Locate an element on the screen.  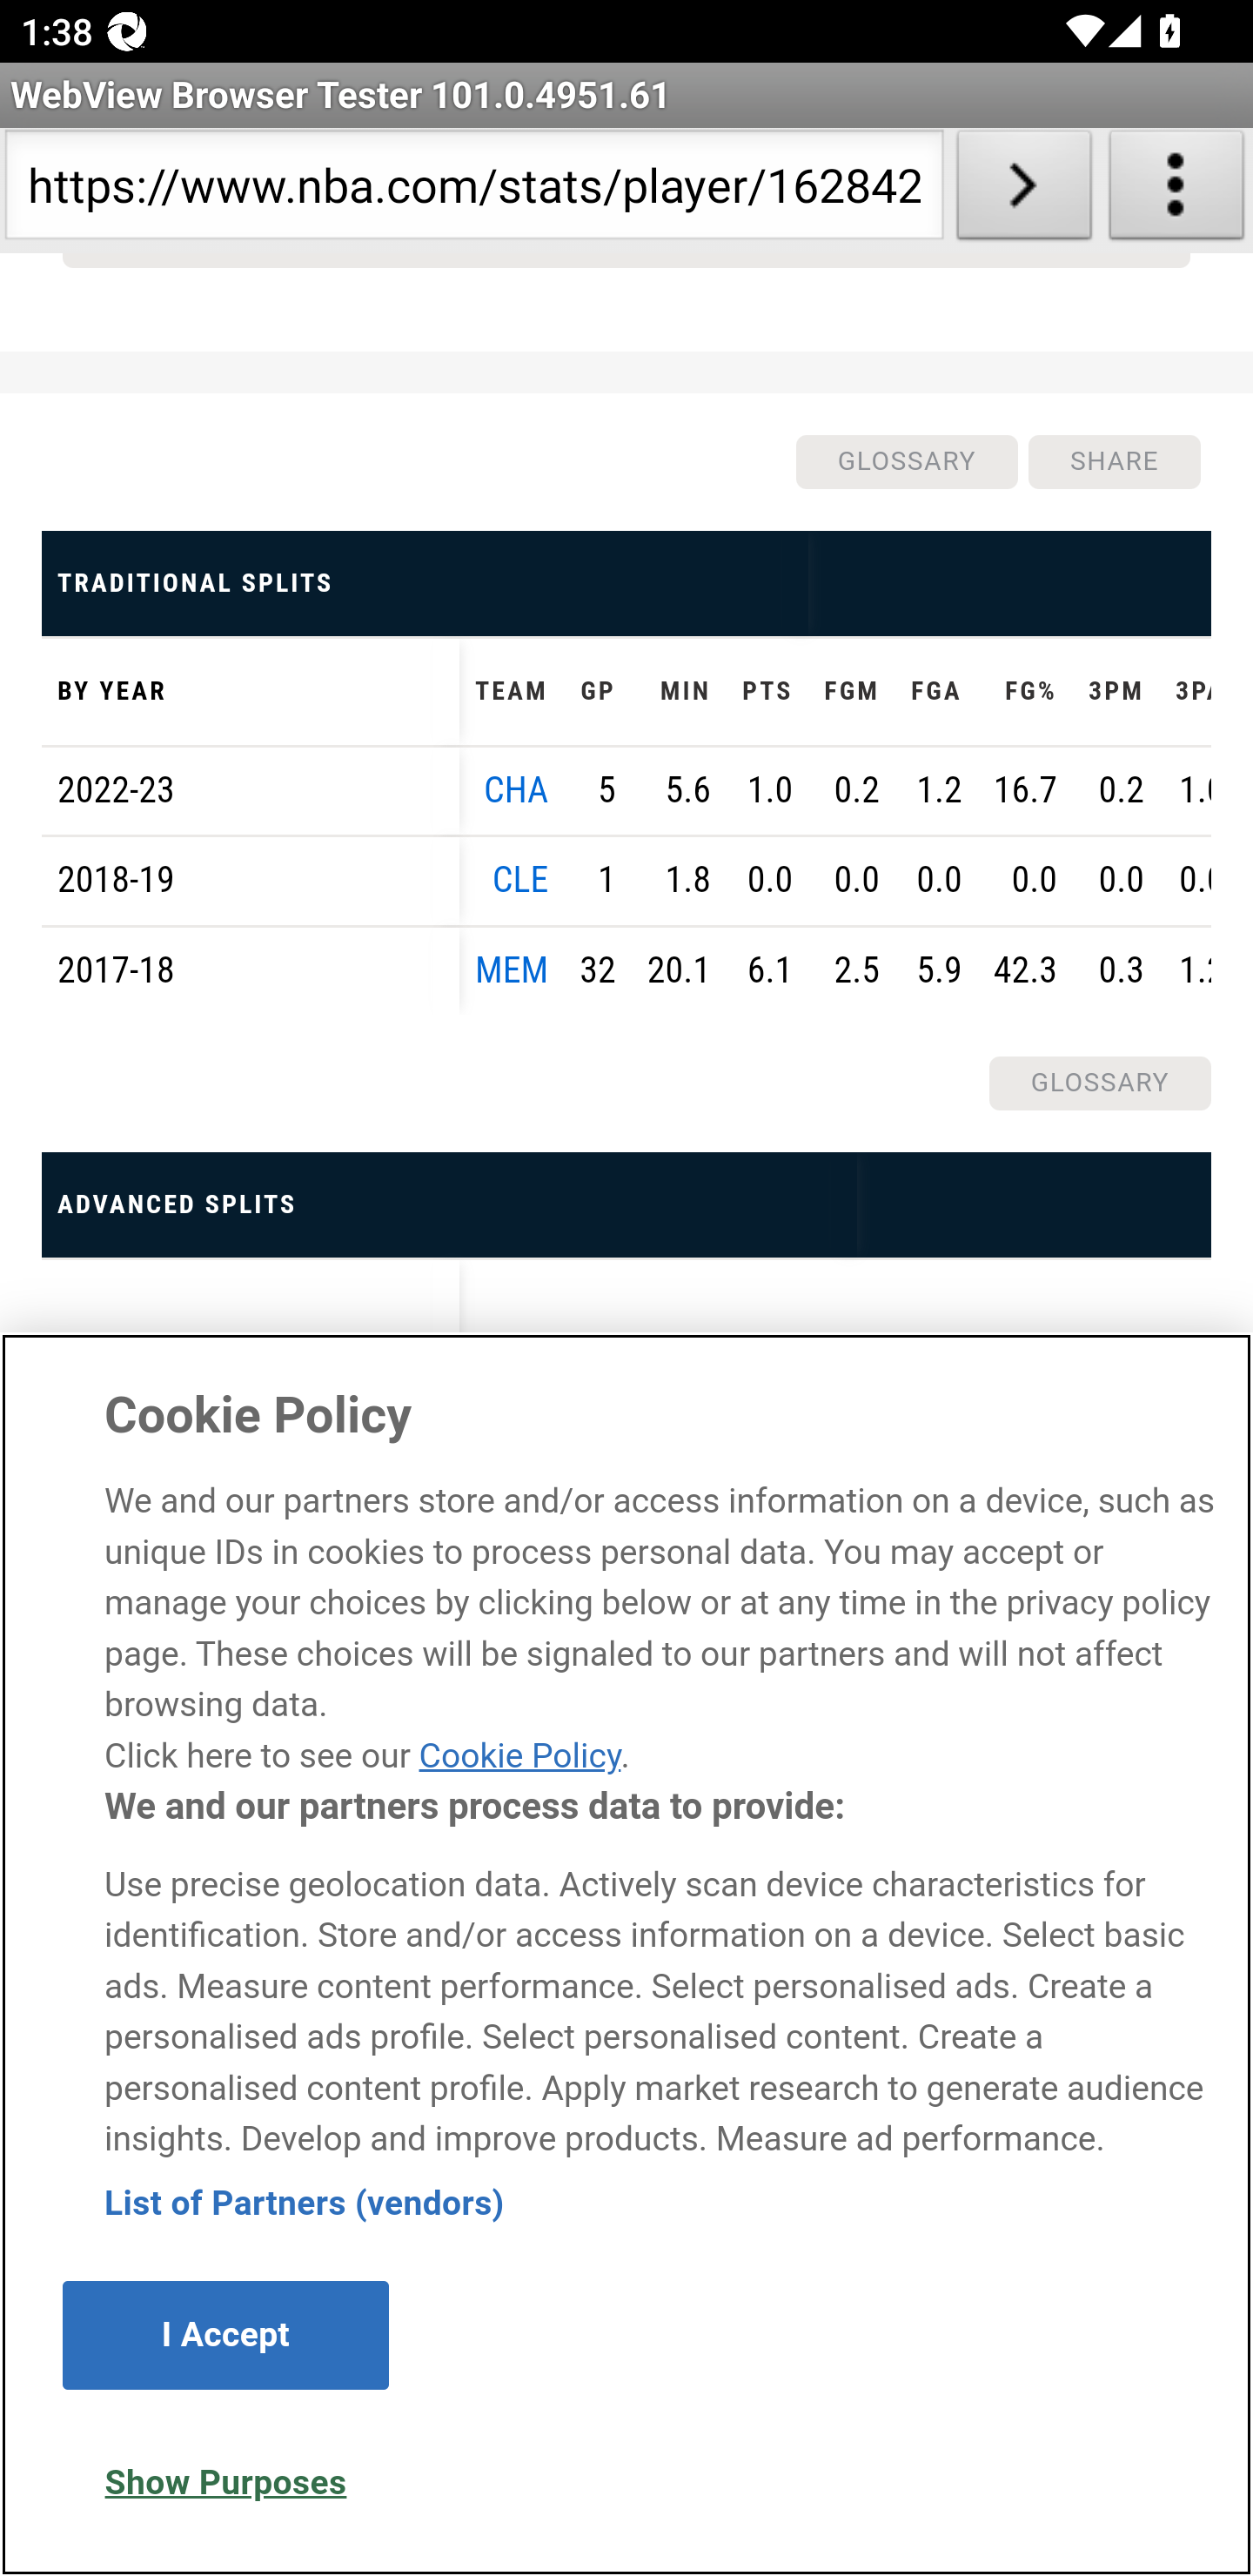
MIN is located at coordinates (678, 693).